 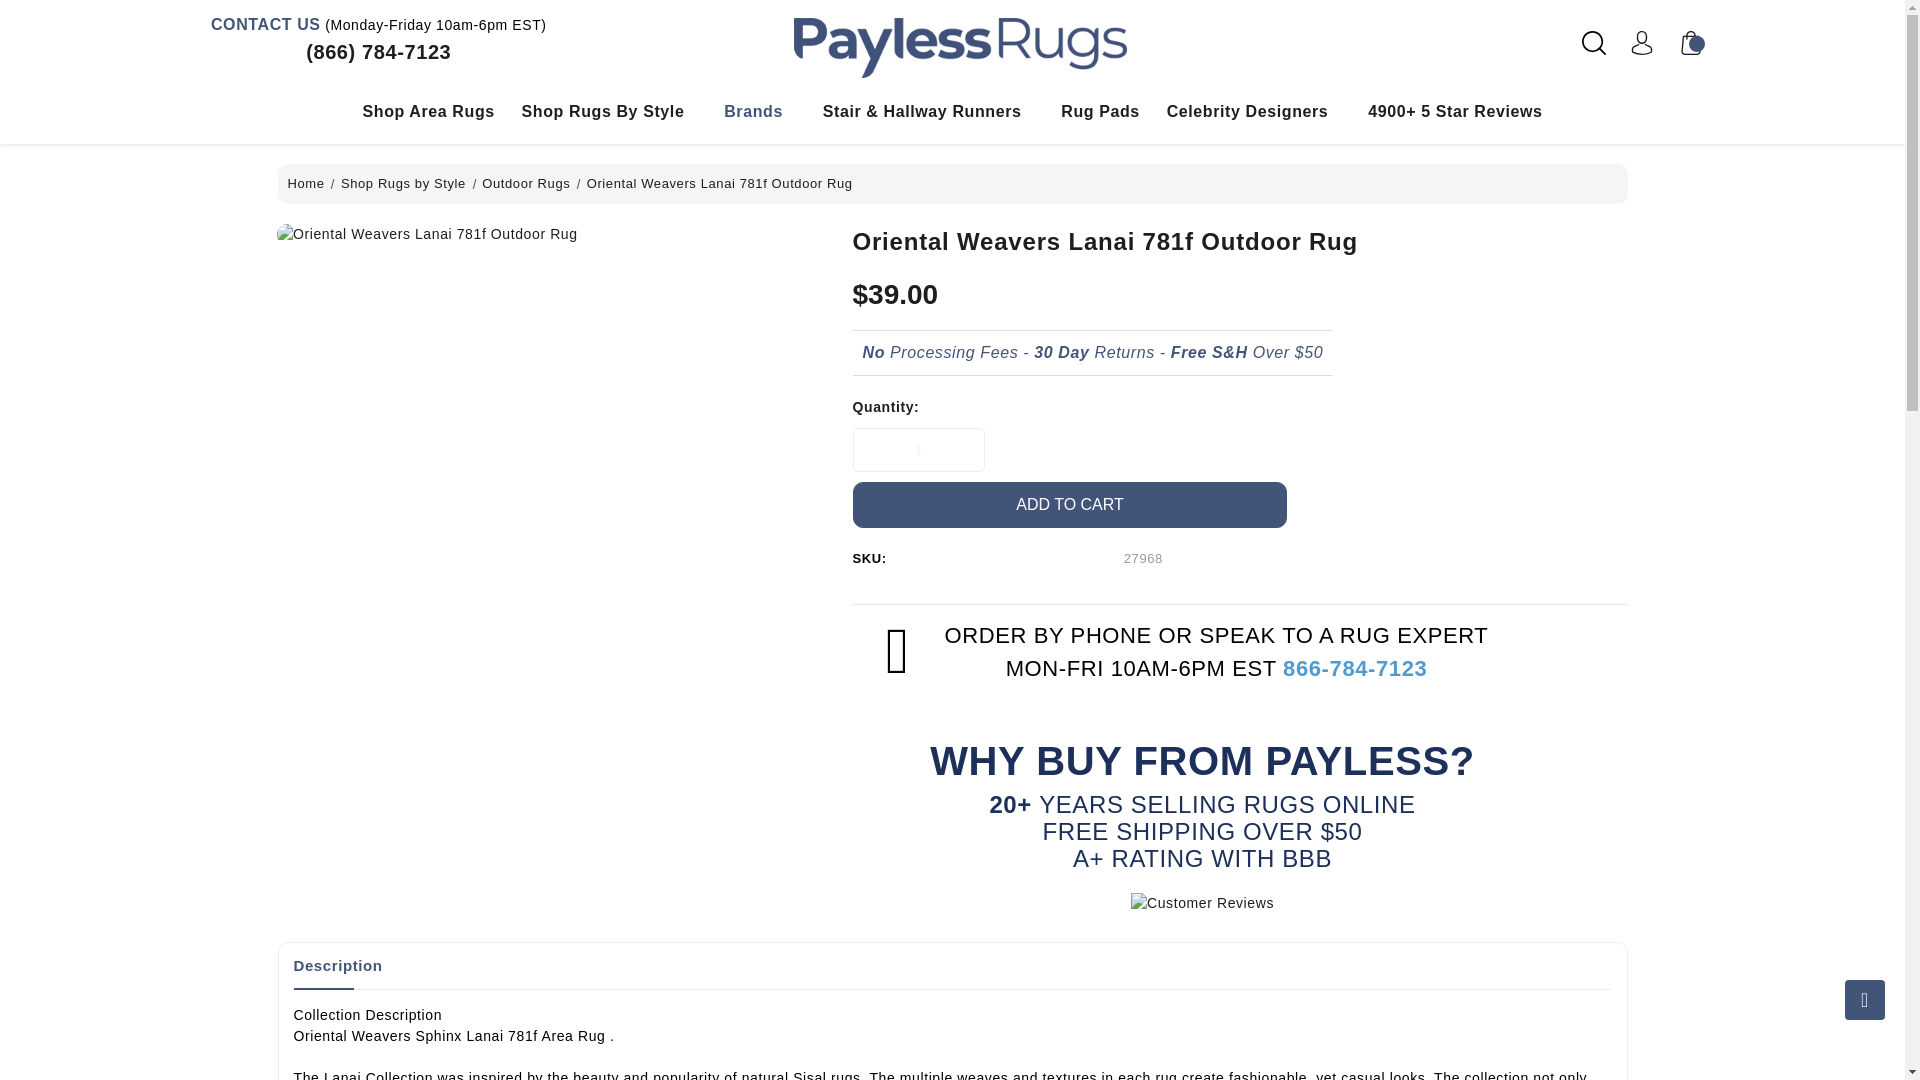 I want to click on Scroll to Top, so click(x=1865, y=999).